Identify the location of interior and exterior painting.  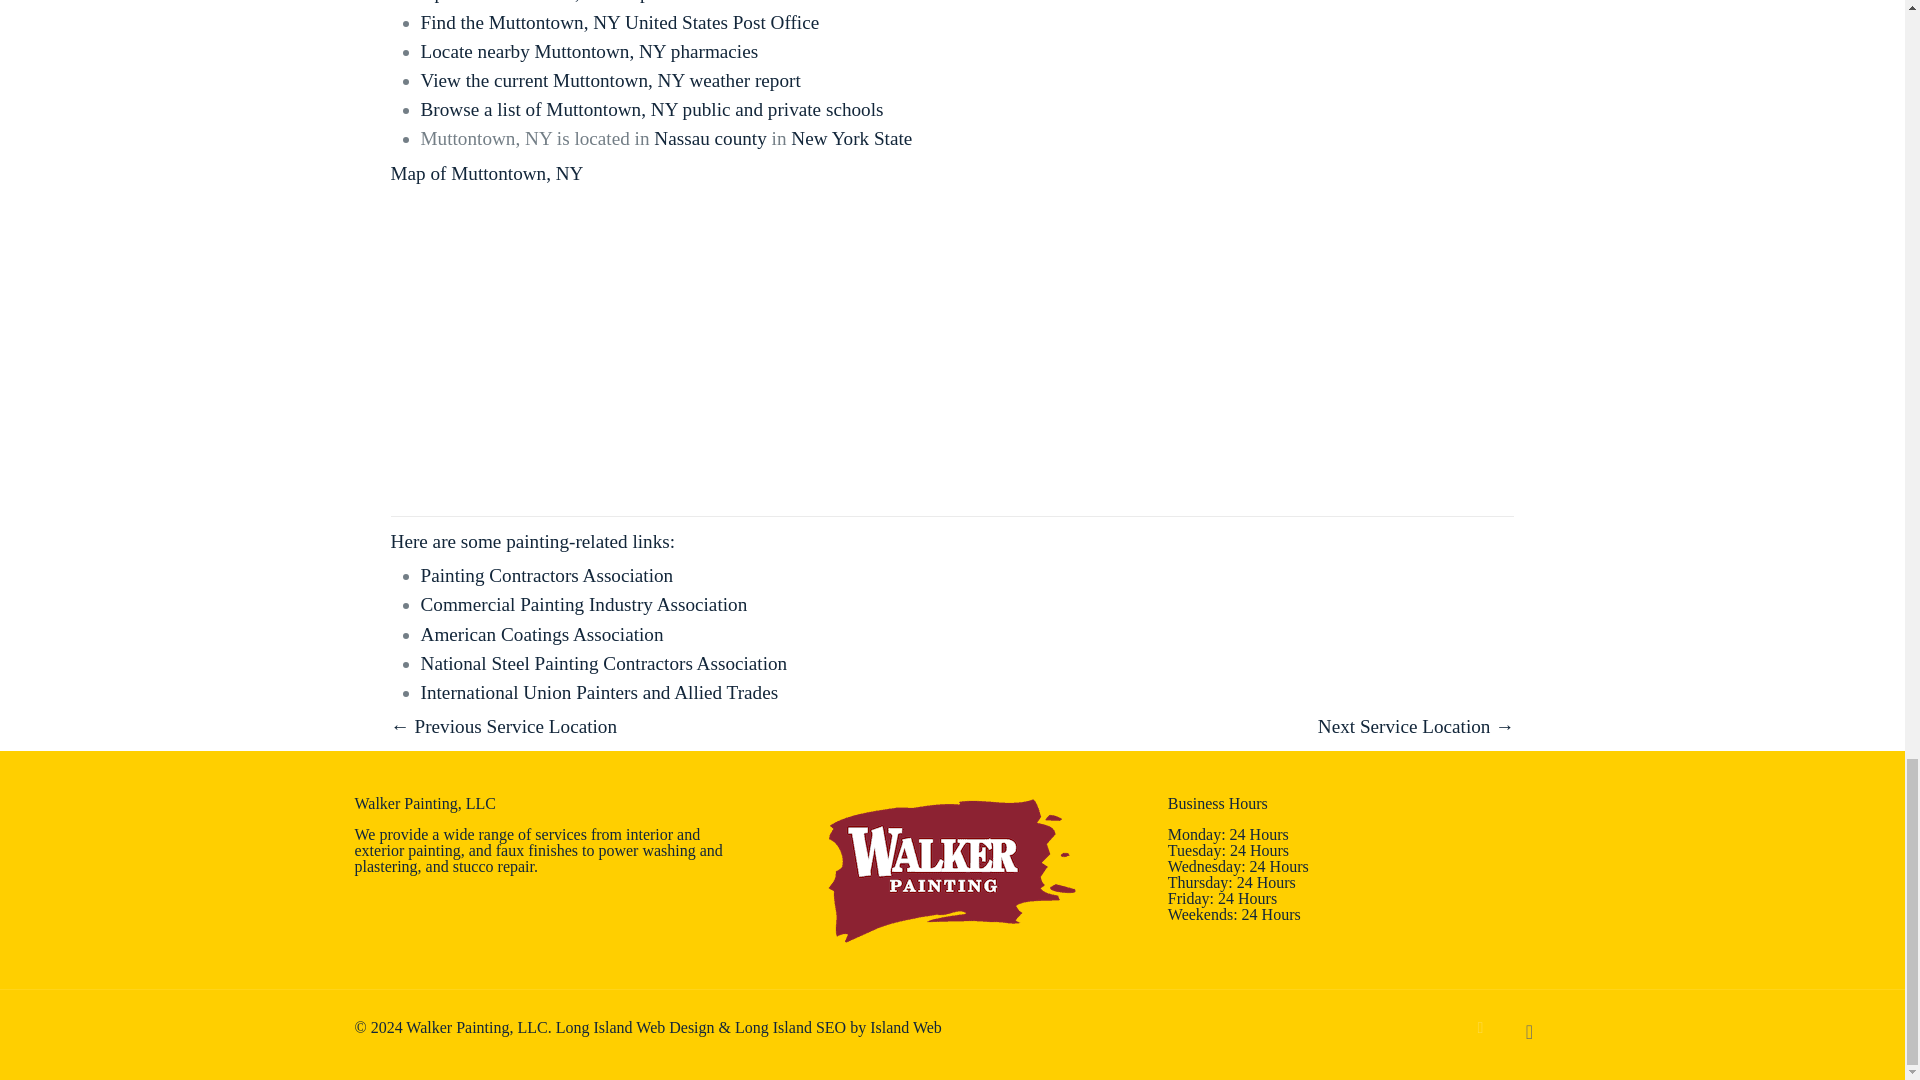
(526, 842).